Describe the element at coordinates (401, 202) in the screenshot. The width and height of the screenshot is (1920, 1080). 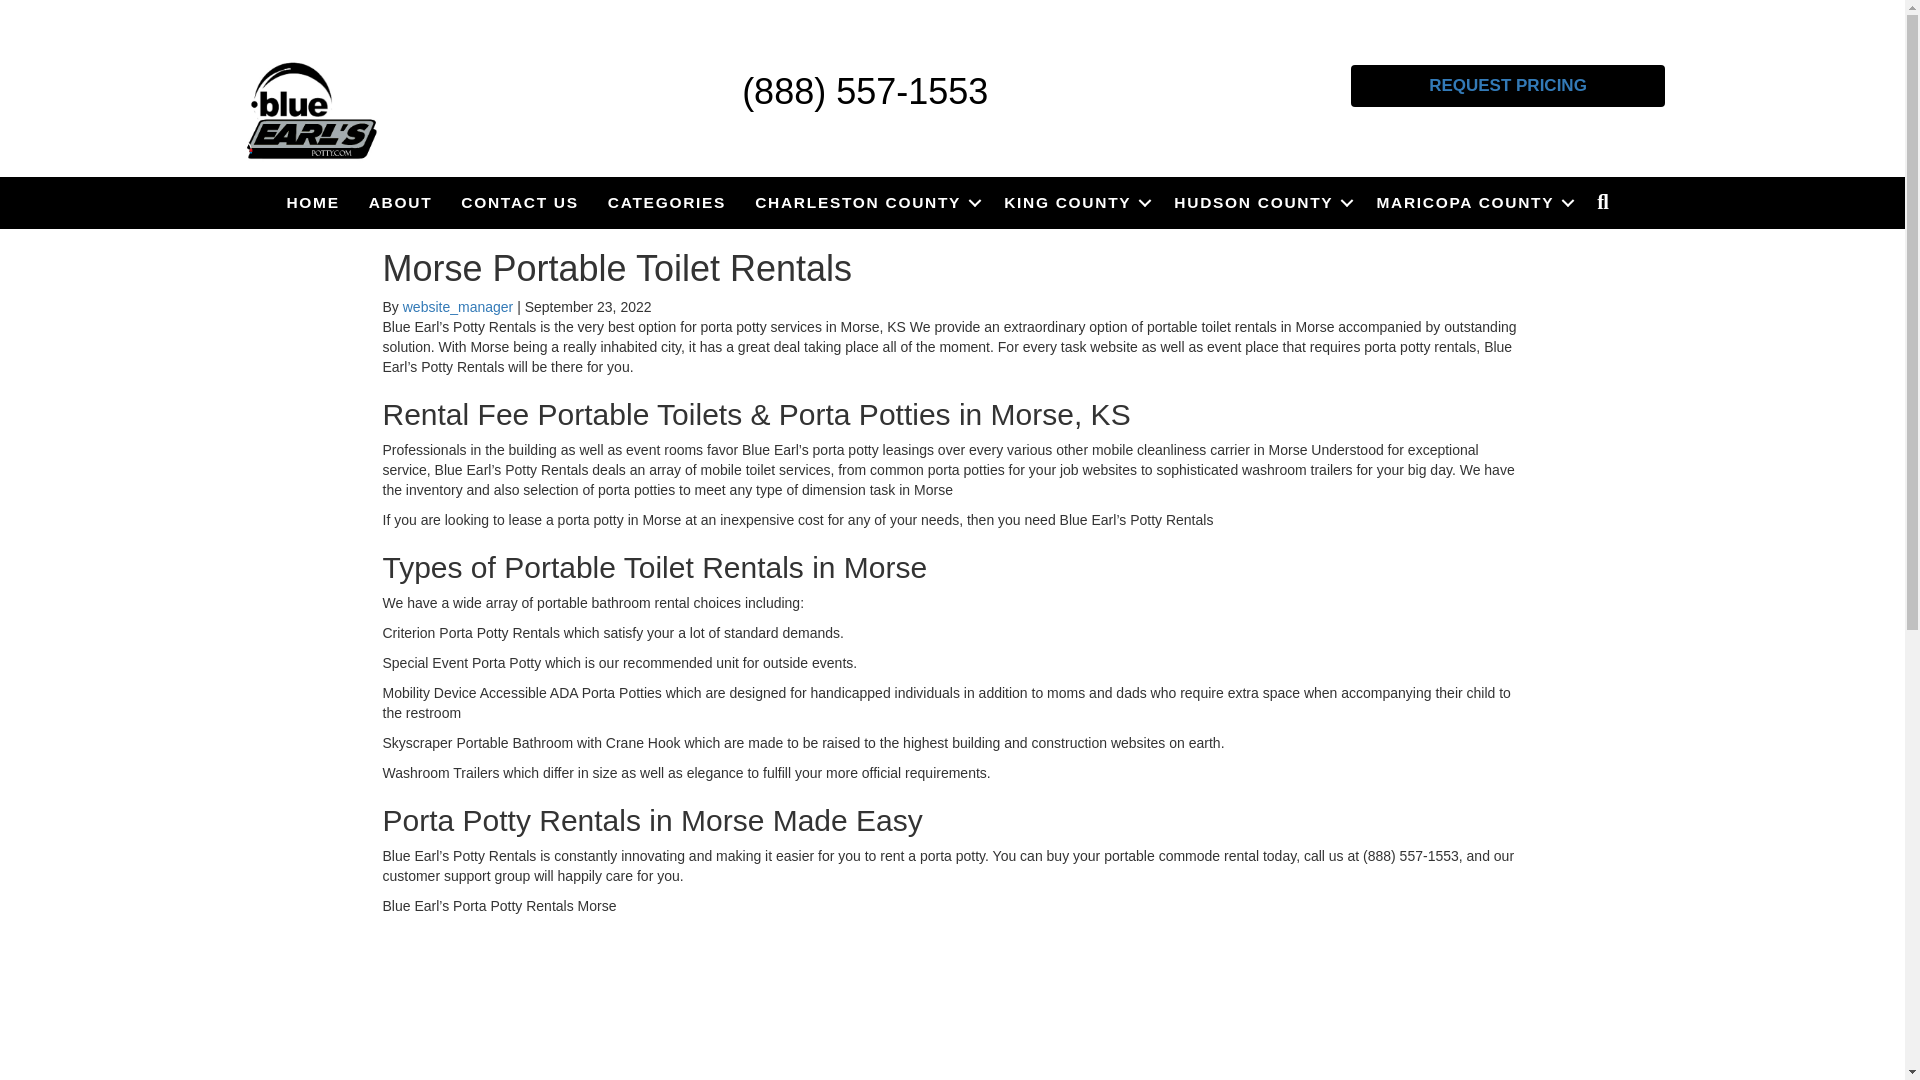
I see `ABOUT` at that location.